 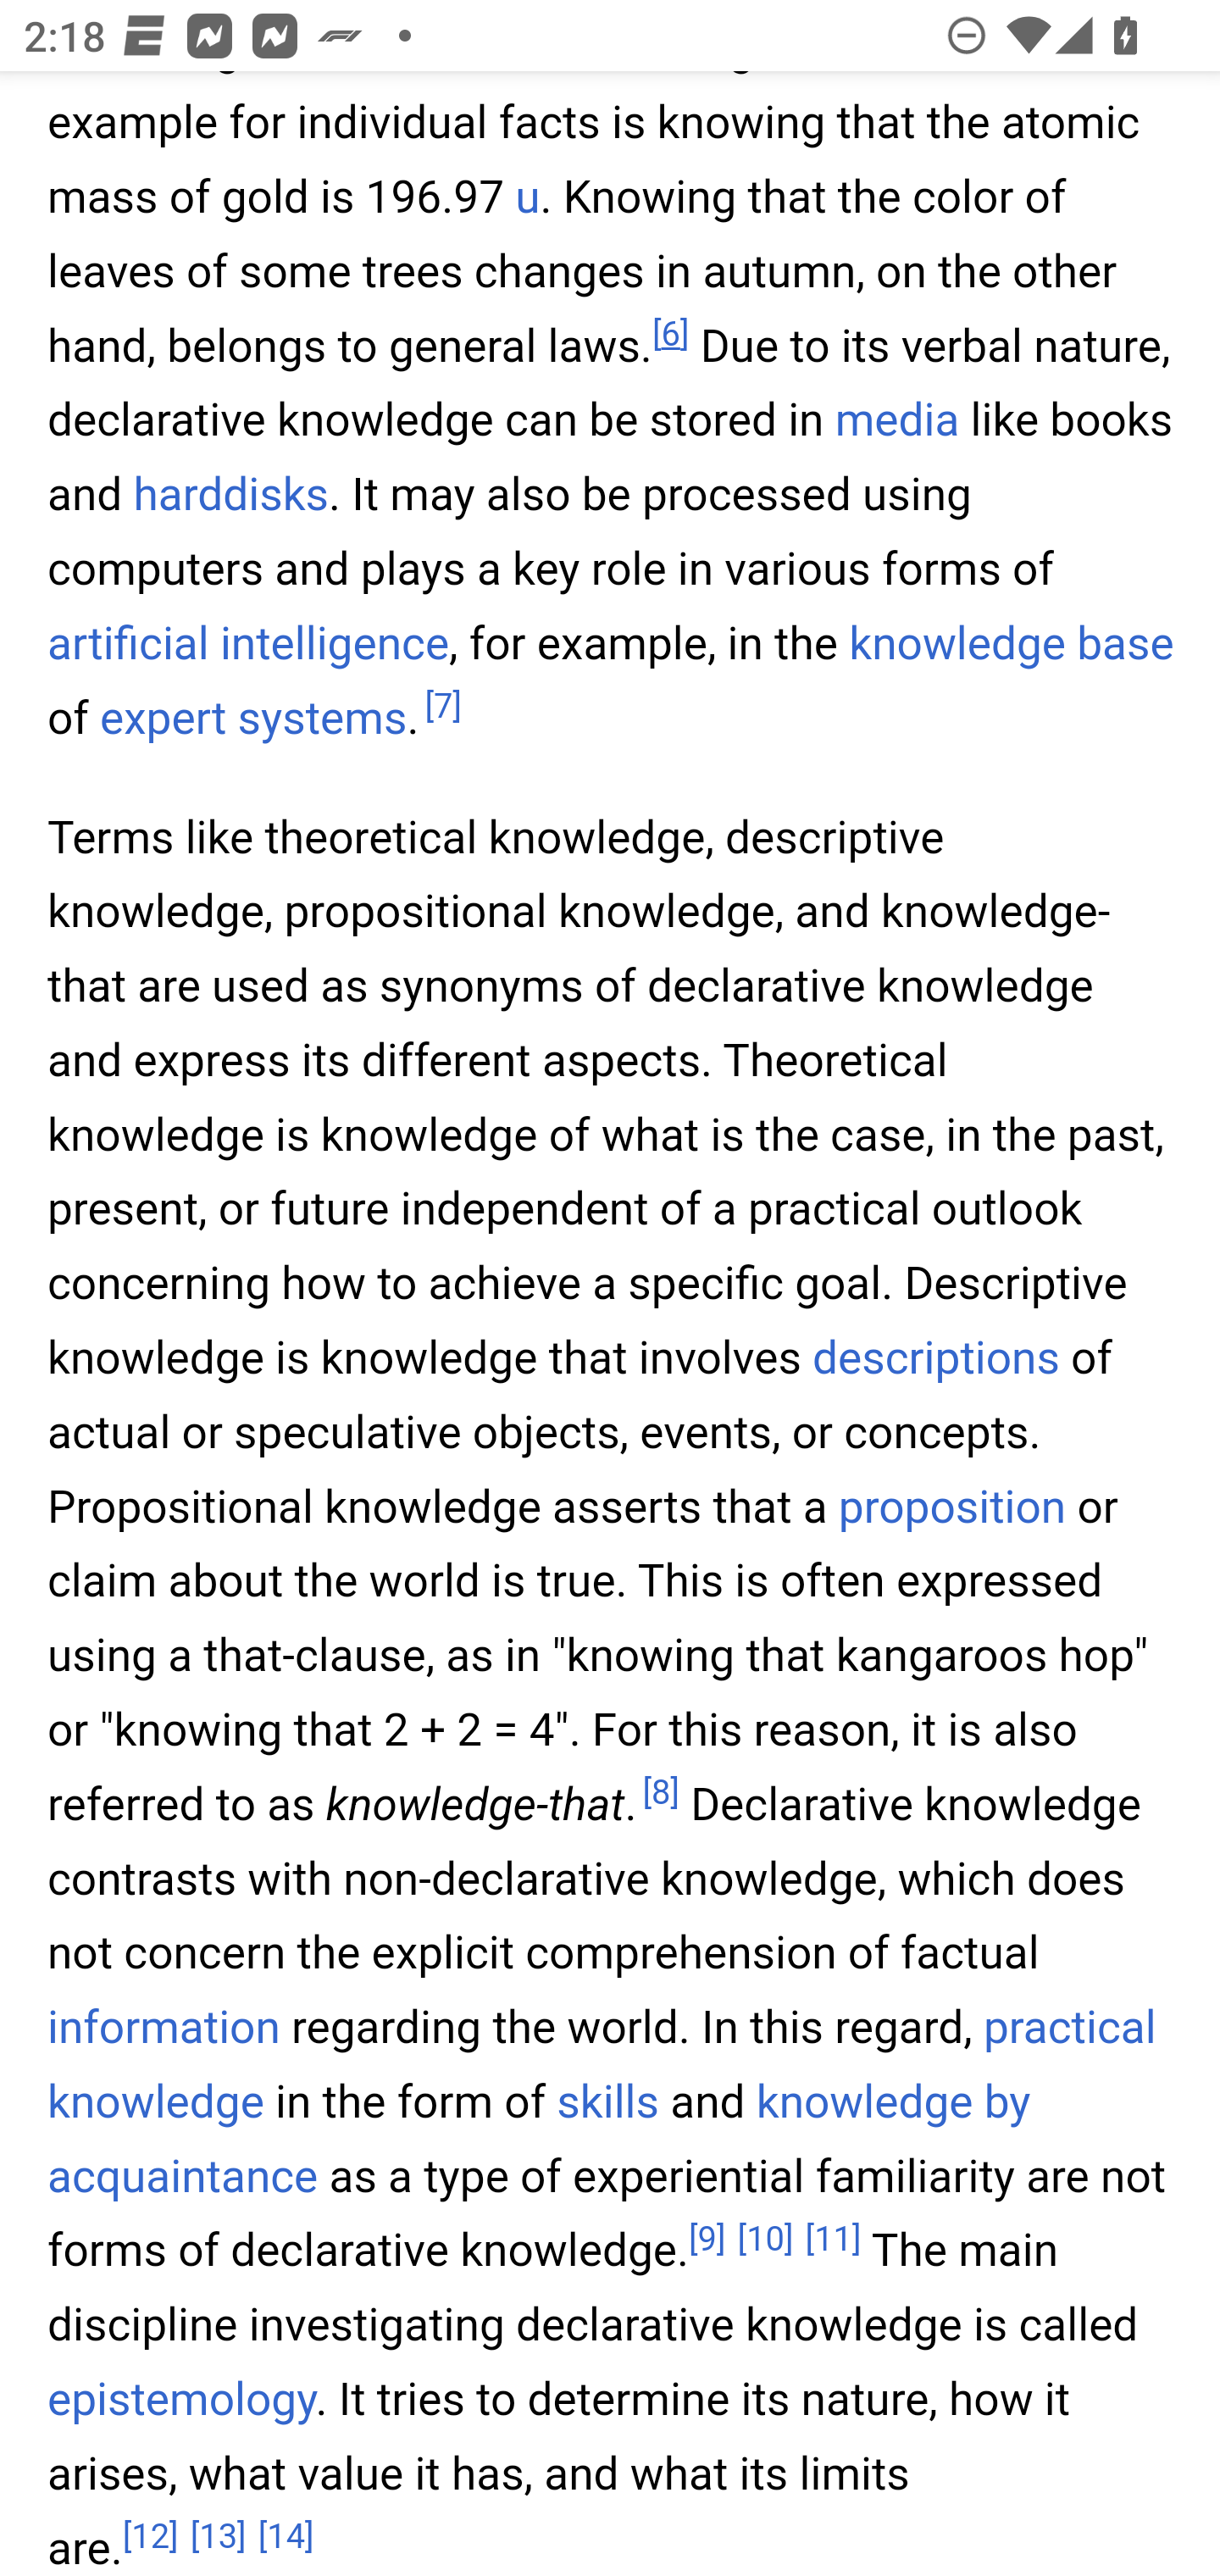 What do you see at coordinates (252, 719) in the screenshot?
I see `expert systems` at bounding box center [252, 719].